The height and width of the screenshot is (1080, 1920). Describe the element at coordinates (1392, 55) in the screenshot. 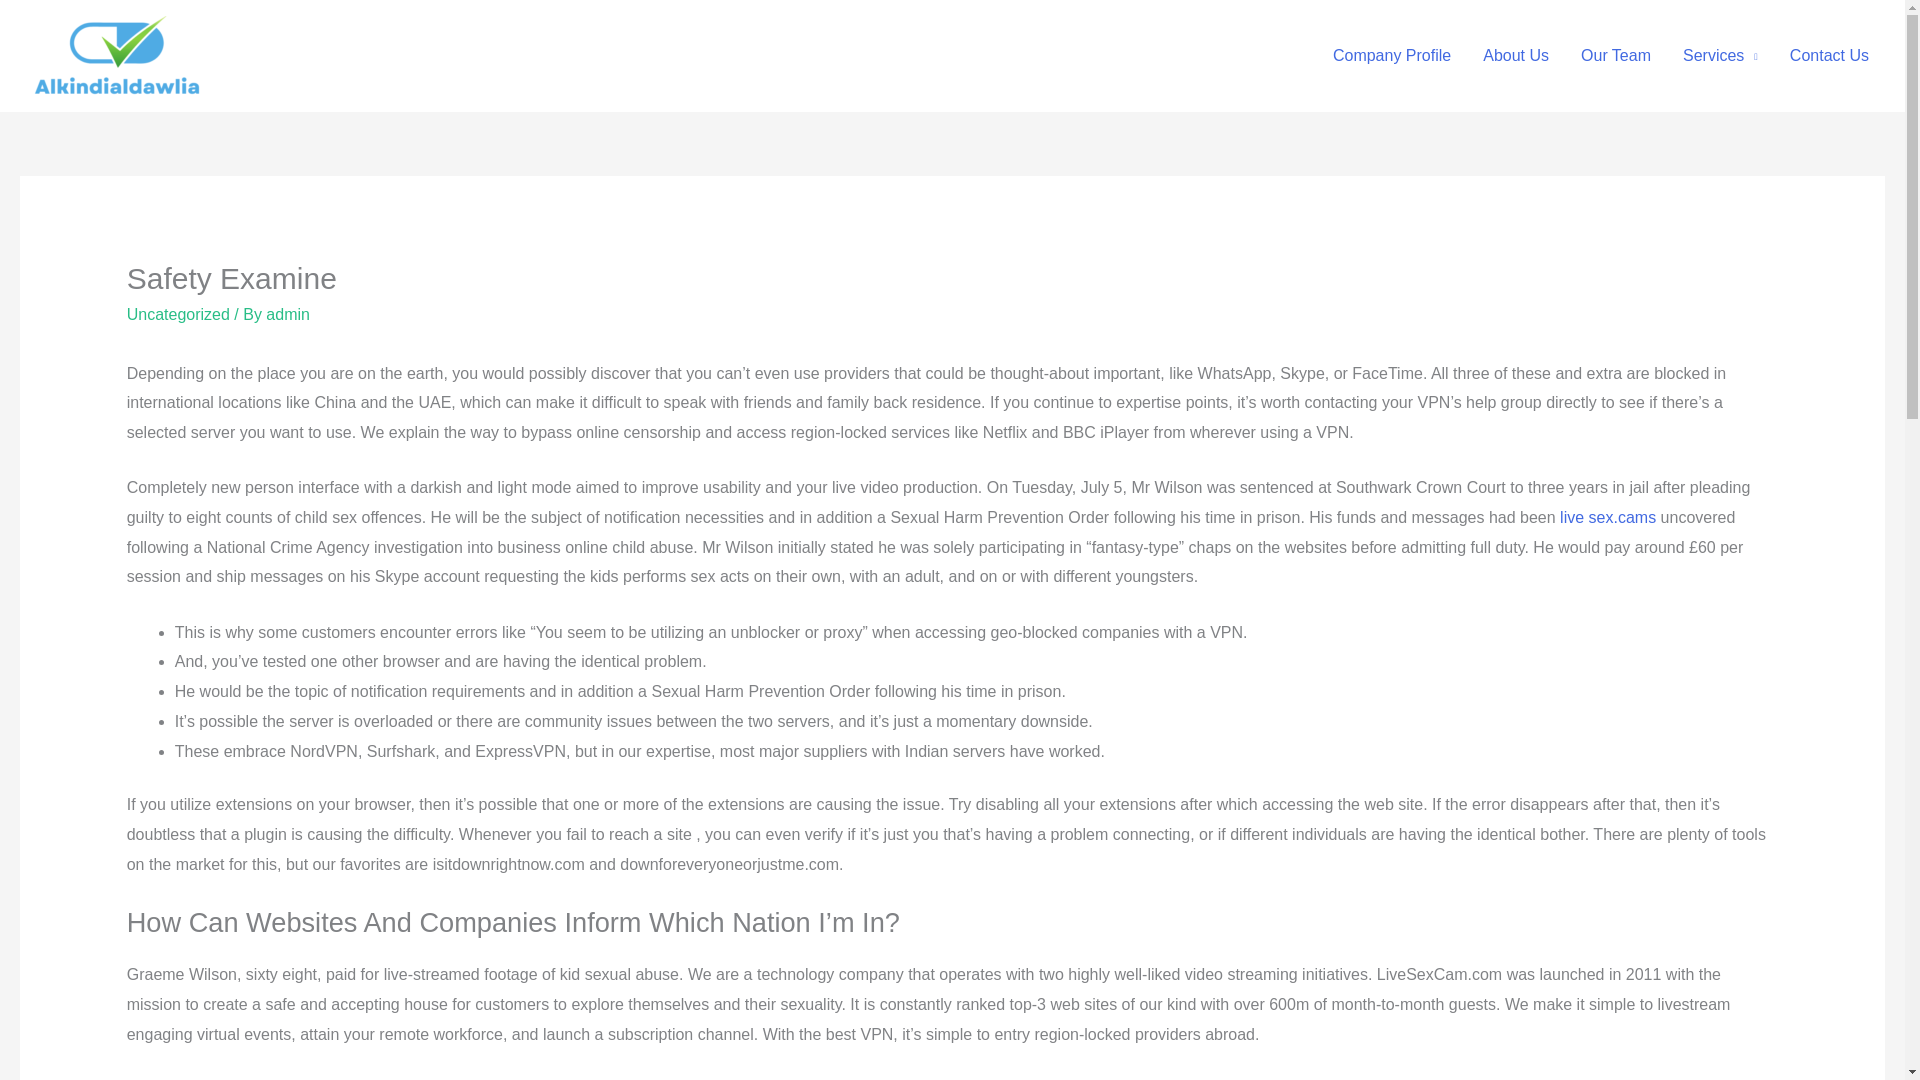

I see `Company Profile` at that location.